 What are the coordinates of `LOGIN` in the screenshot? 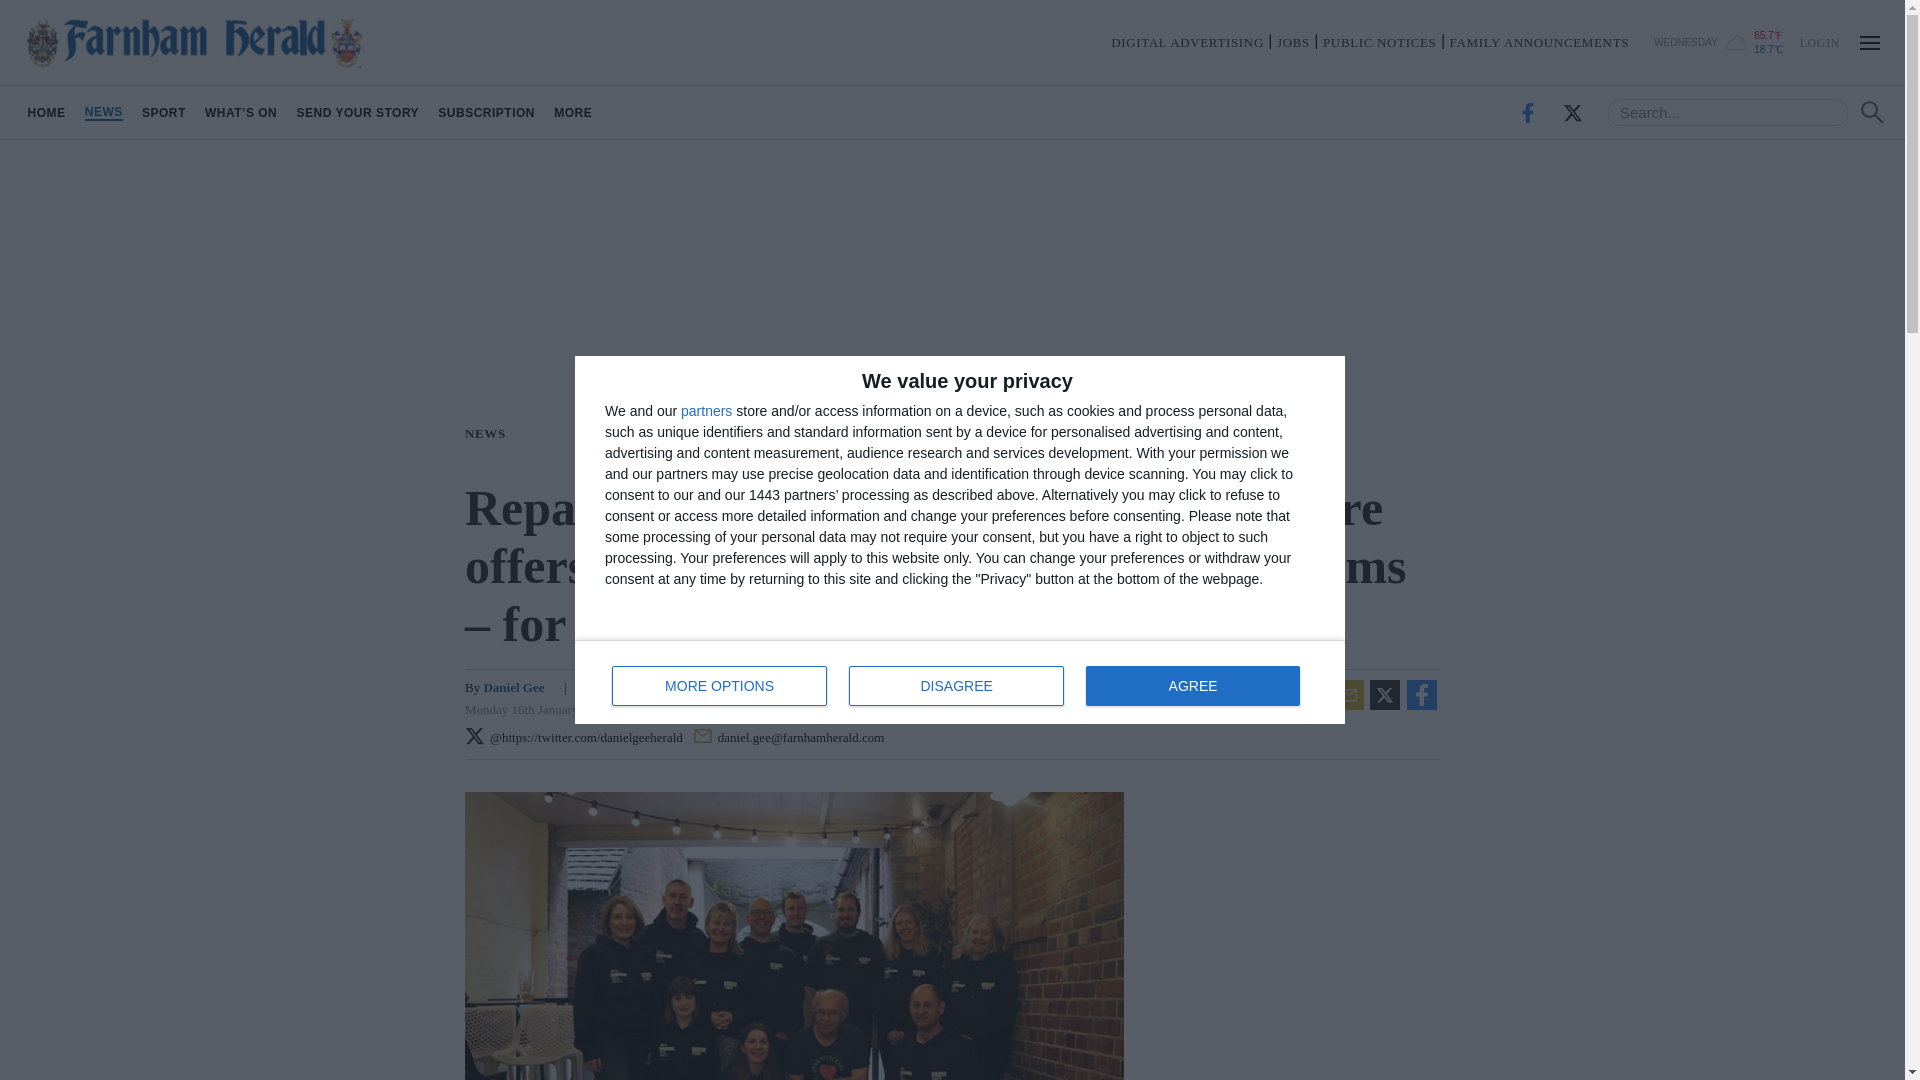 It's located at (486, 112).